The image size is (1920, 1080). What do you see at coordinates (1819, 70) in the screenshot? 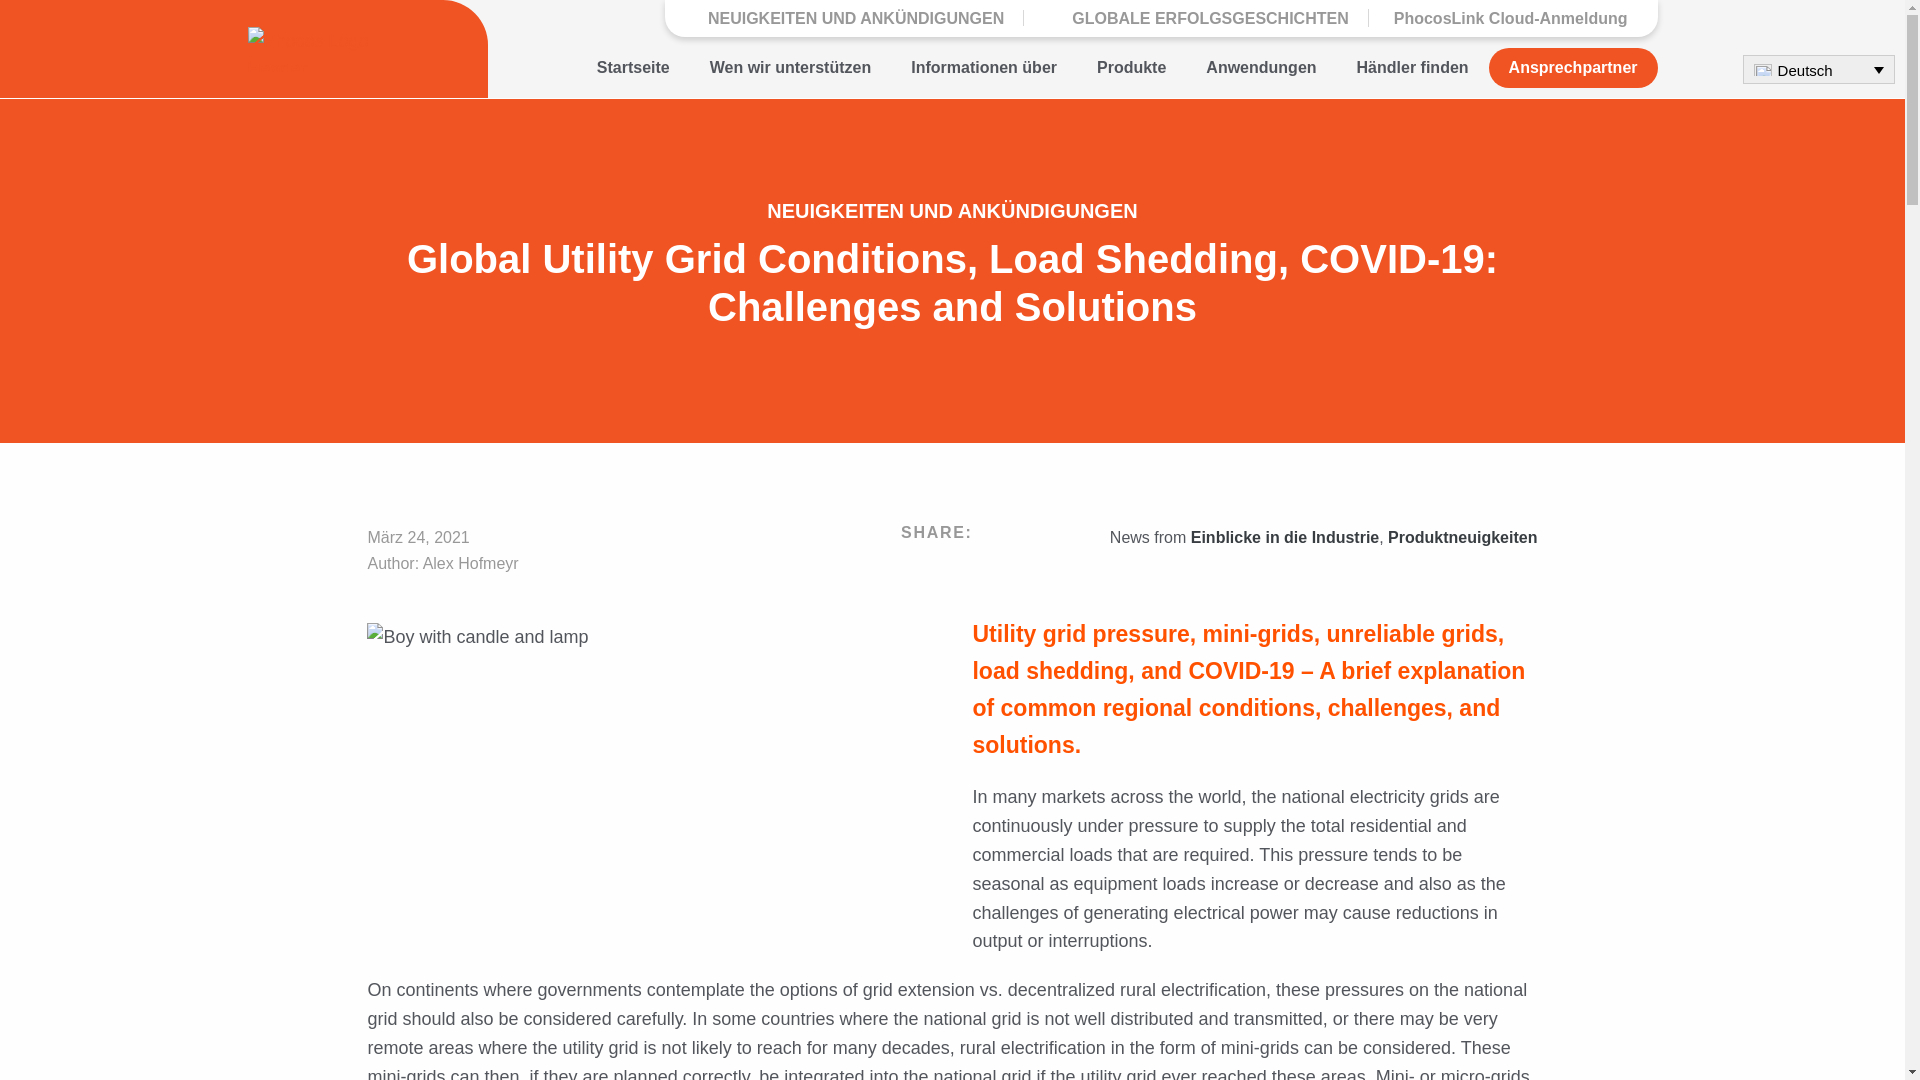
I see `Deutsch` at bounding box center [1819, 70].